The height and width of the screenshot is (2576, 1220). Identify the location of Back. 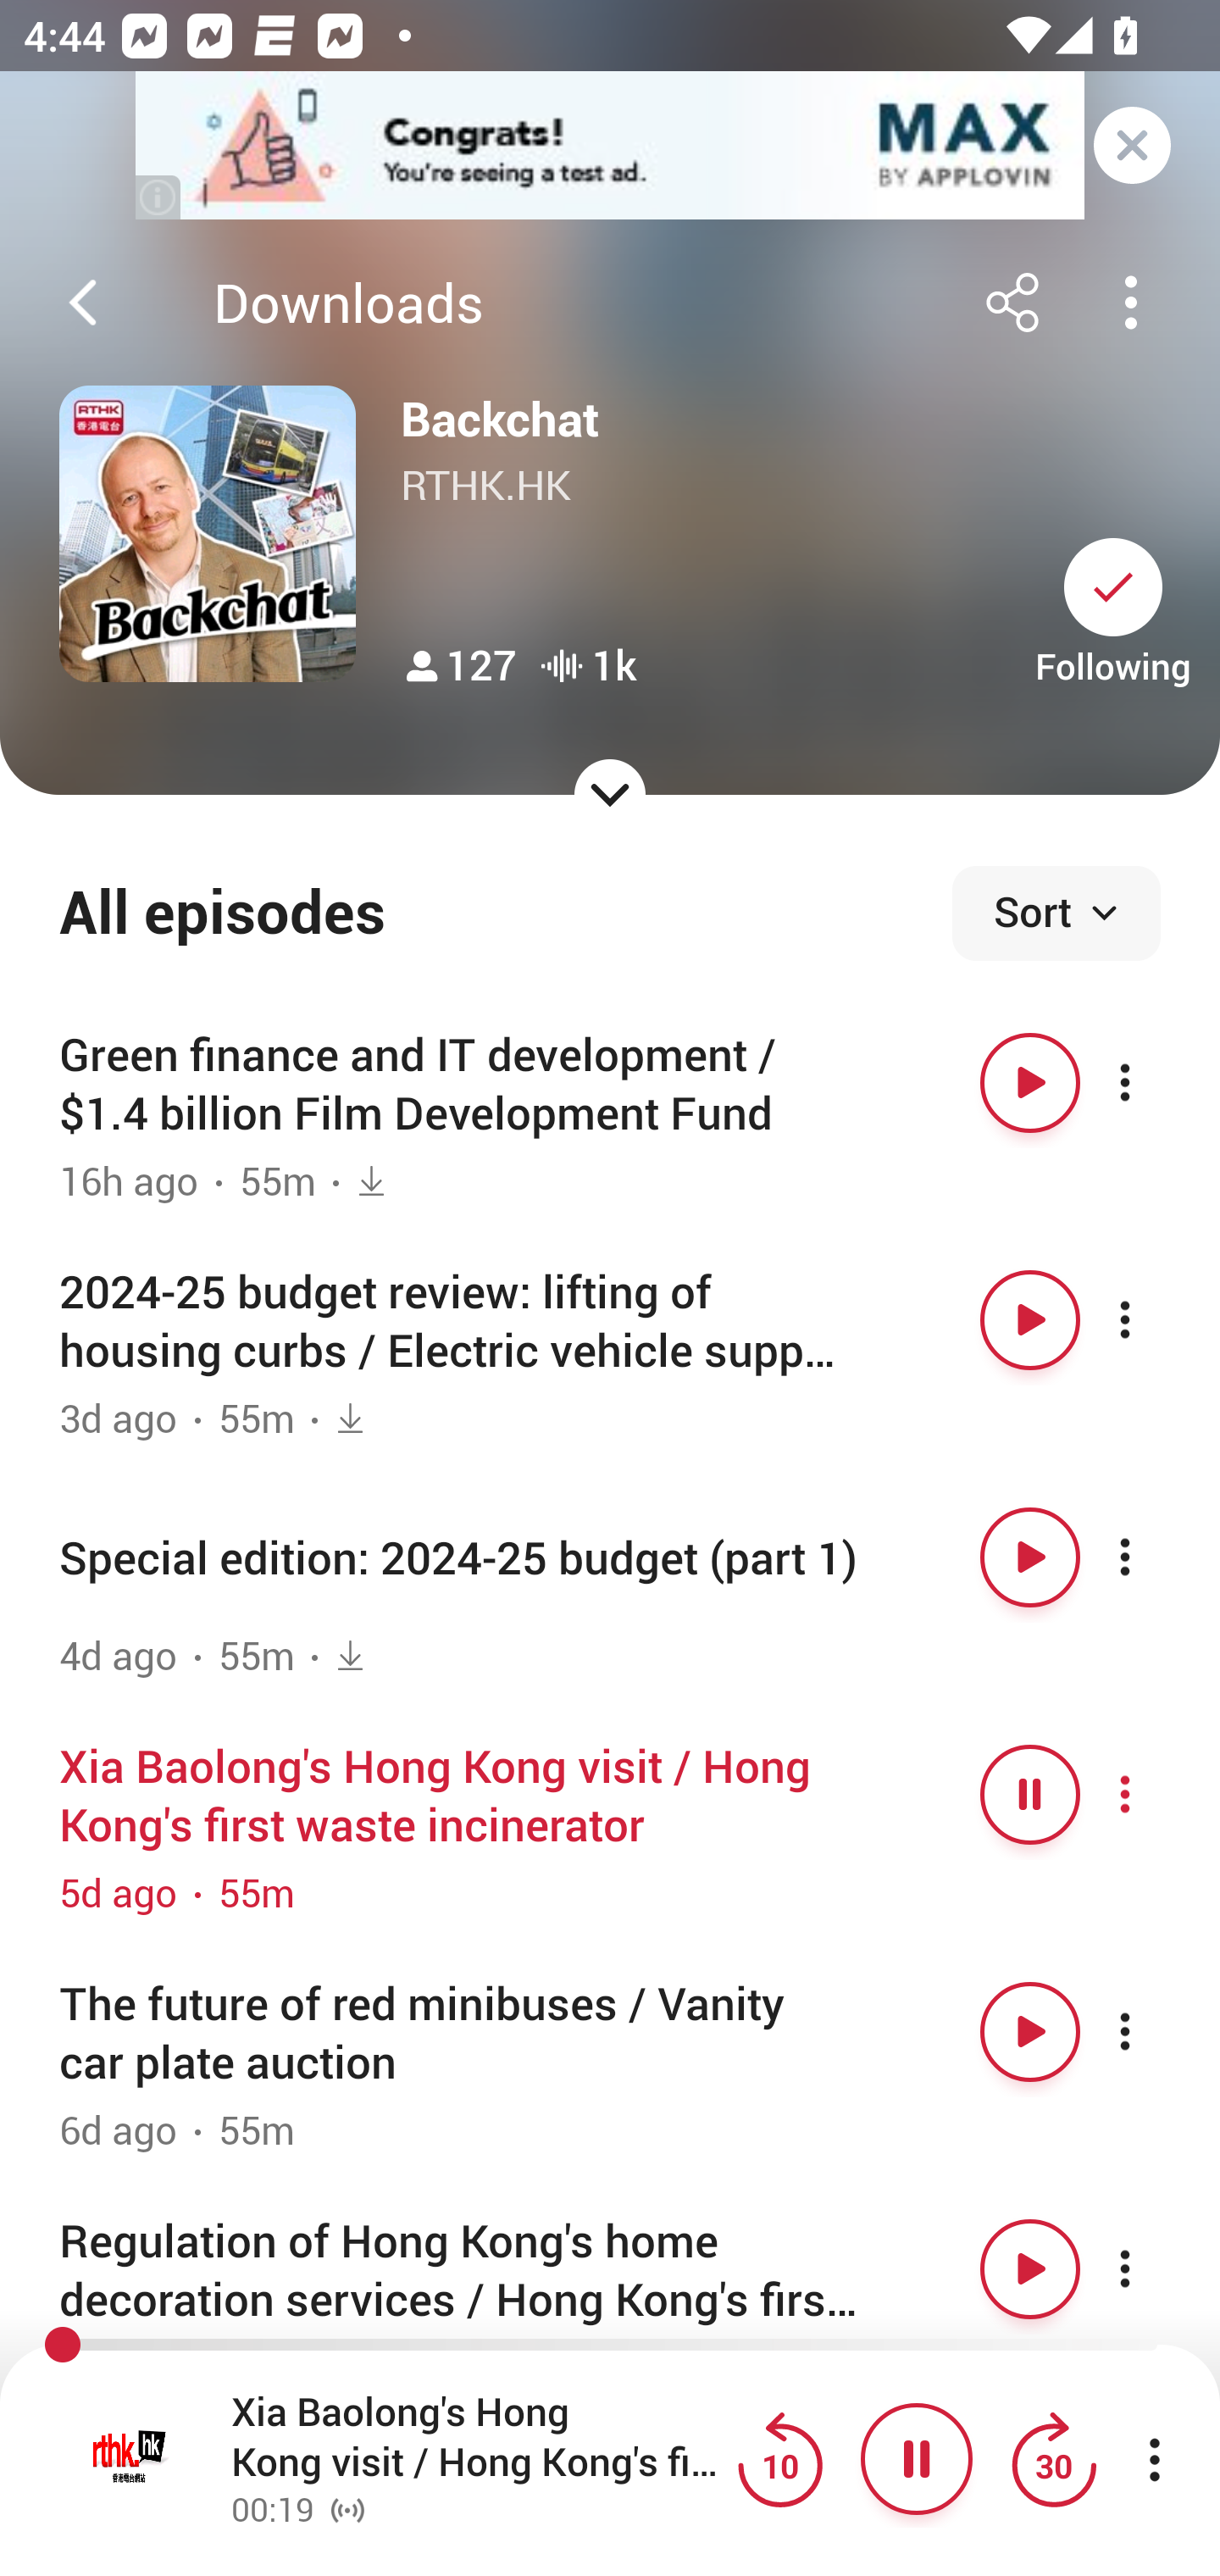
(83, 303).